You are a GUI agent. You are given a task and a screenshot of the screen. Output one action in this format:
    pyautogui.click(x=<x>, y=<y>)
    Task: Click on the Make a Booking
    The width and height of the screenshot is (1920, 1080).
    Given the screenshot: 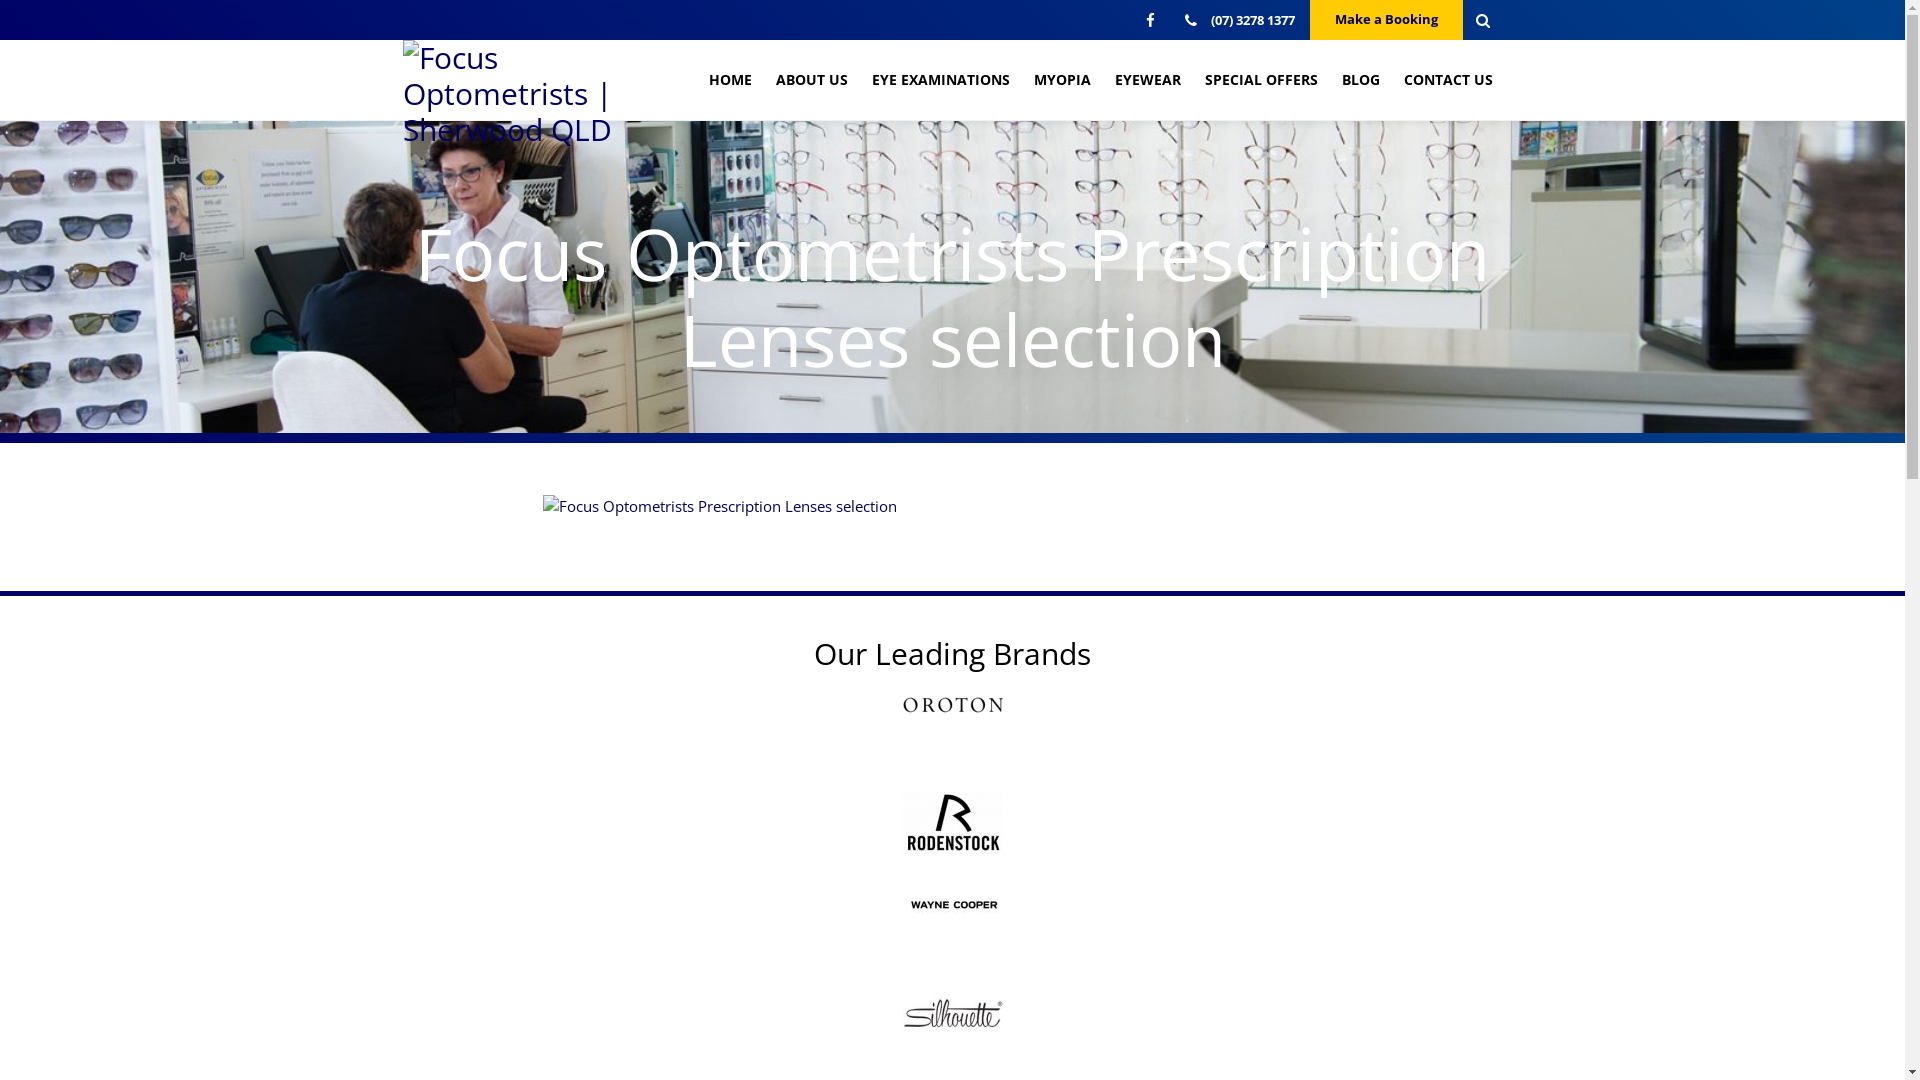 What is the action you would take?
    pyautogui.click(x=1386, y=20)
    